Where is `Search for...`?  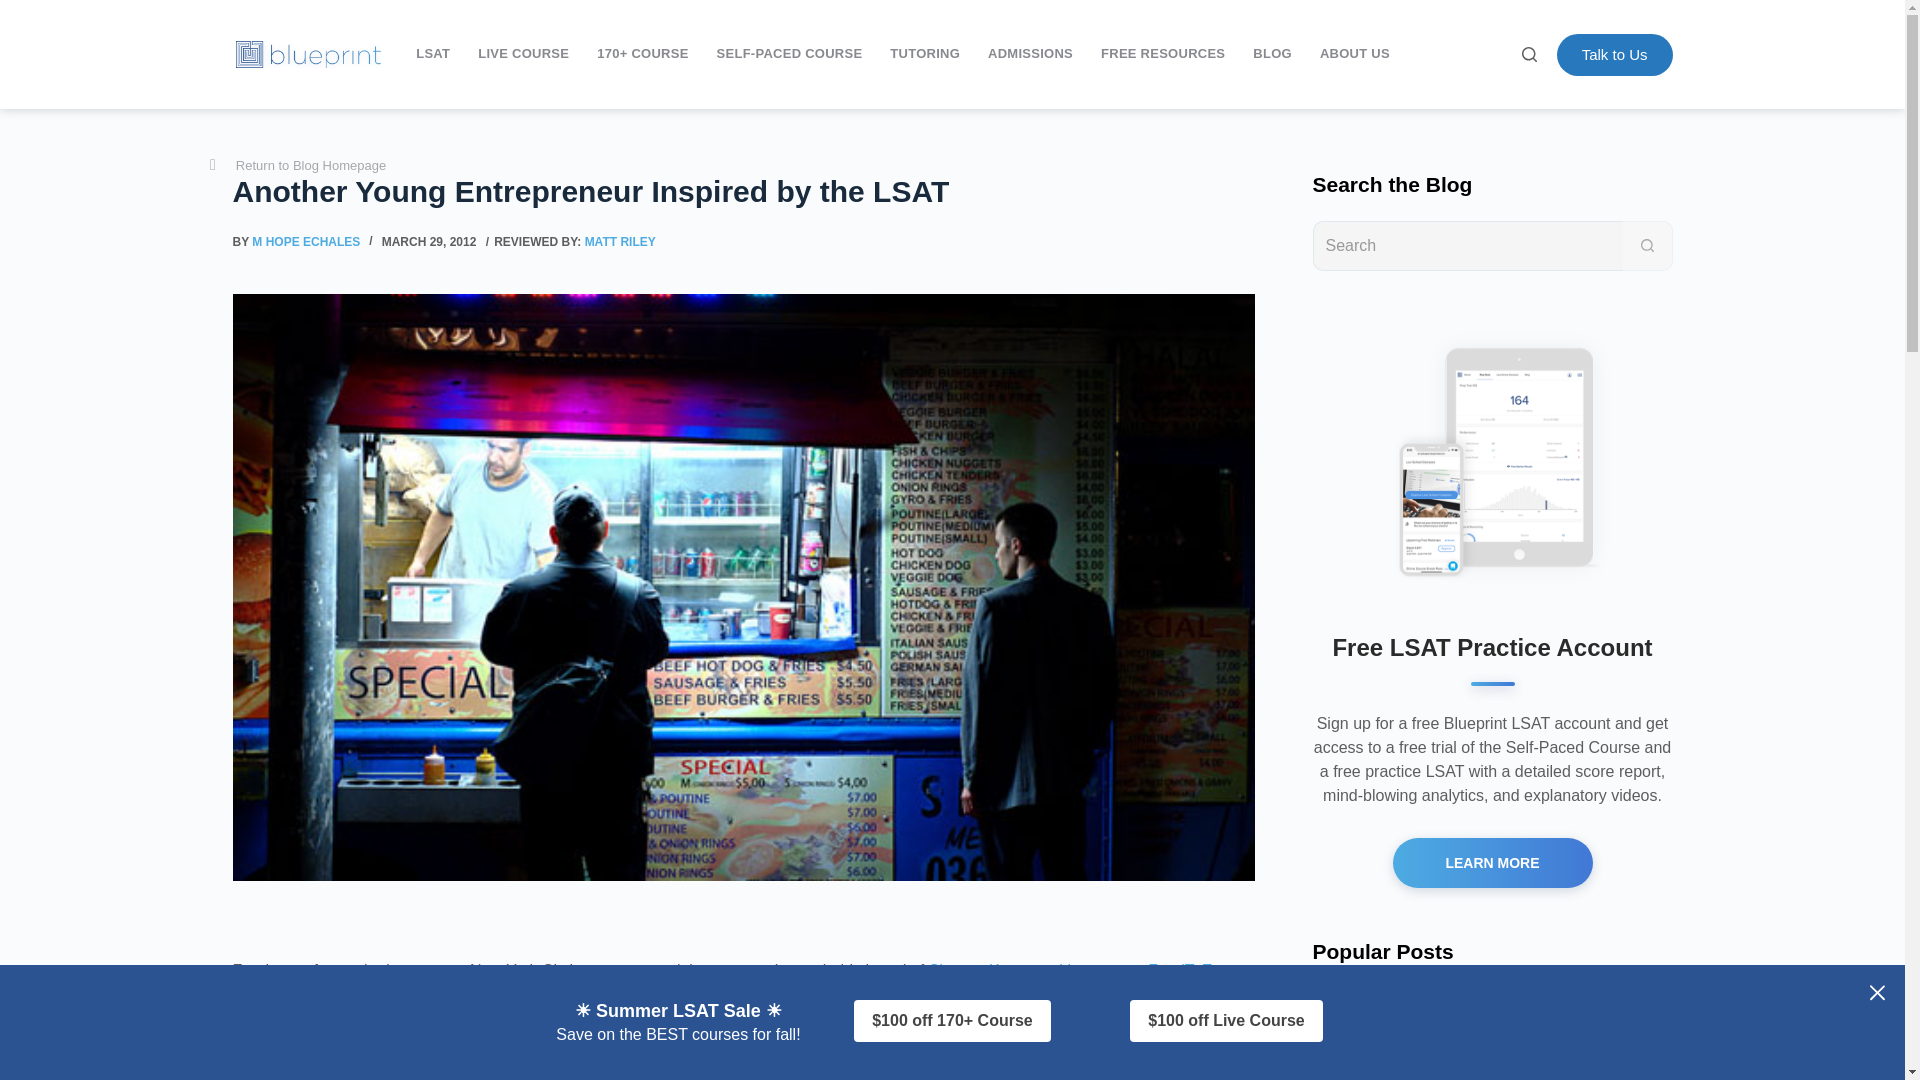 Search for... is located at coordinates (1466, 245).